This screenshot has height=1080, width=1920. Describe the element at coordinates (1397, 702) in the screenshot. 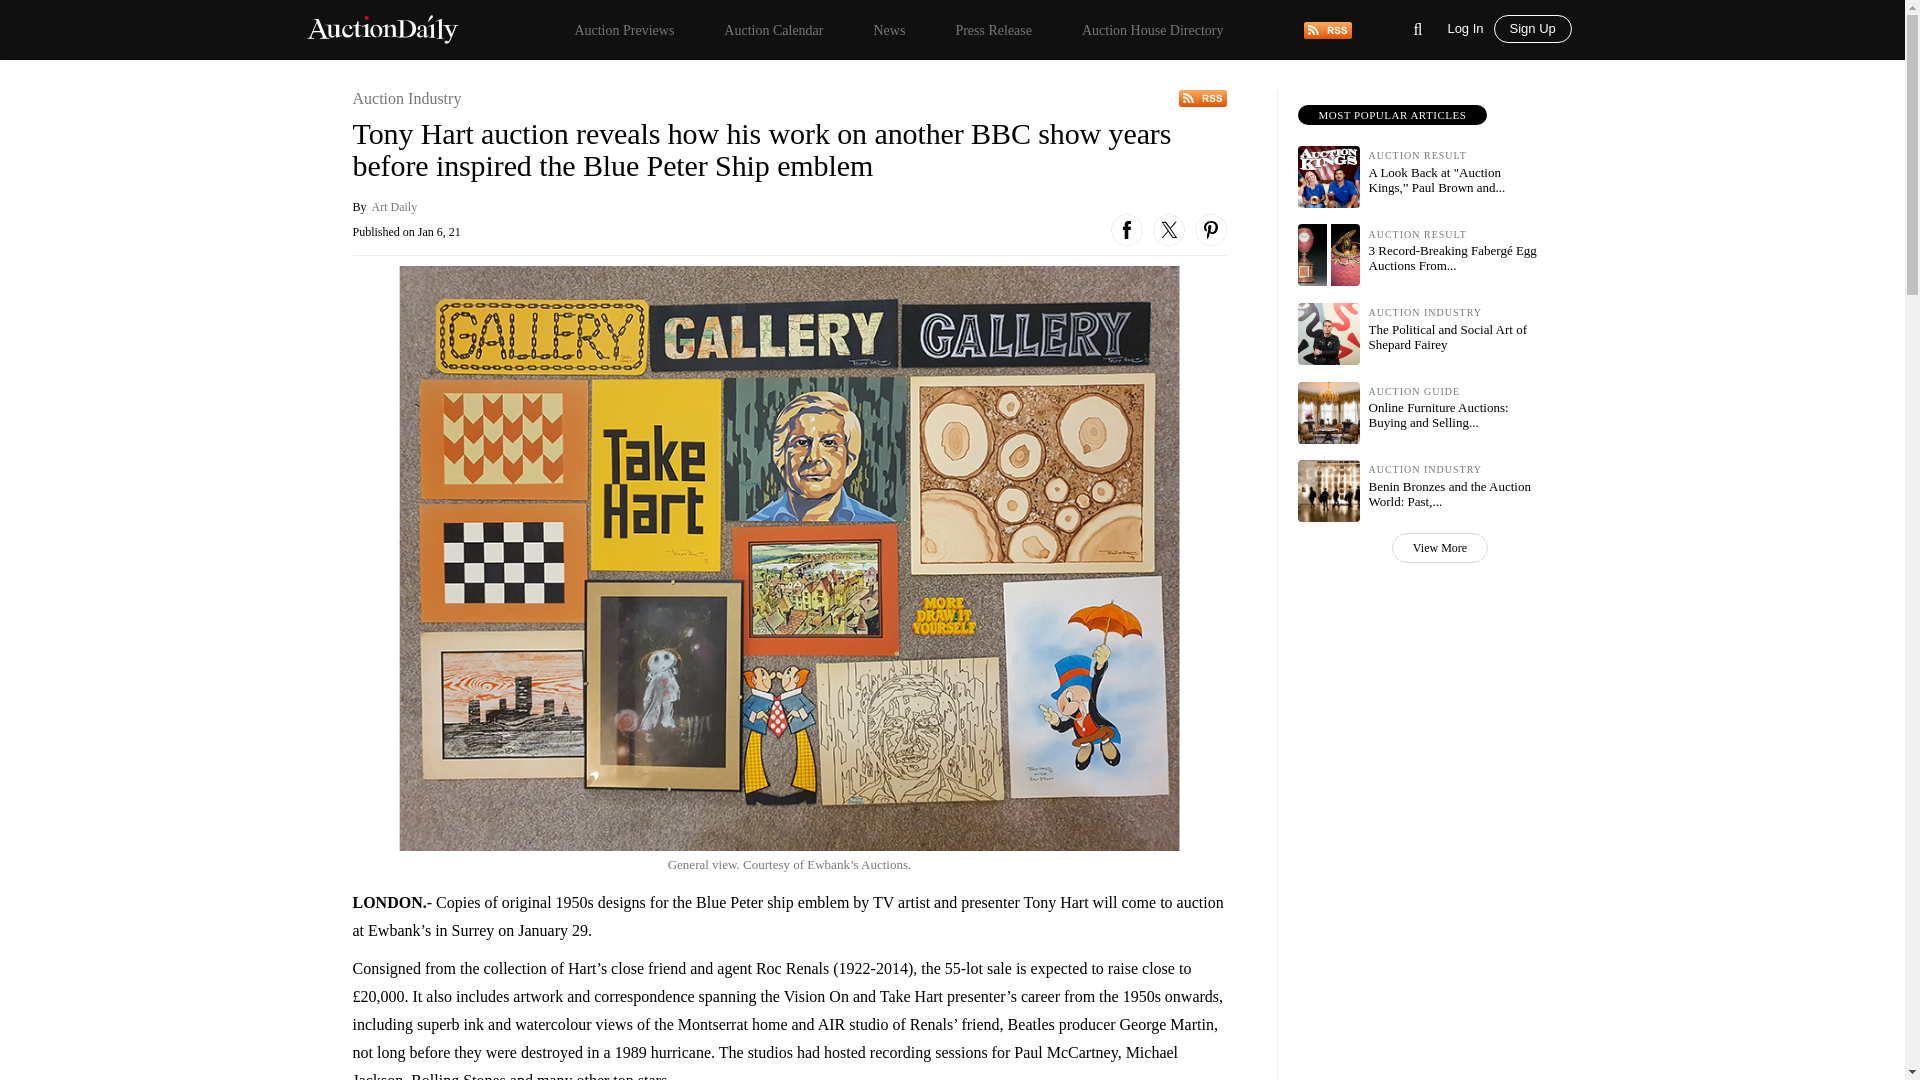

I see `3rd party ad content` at that location.